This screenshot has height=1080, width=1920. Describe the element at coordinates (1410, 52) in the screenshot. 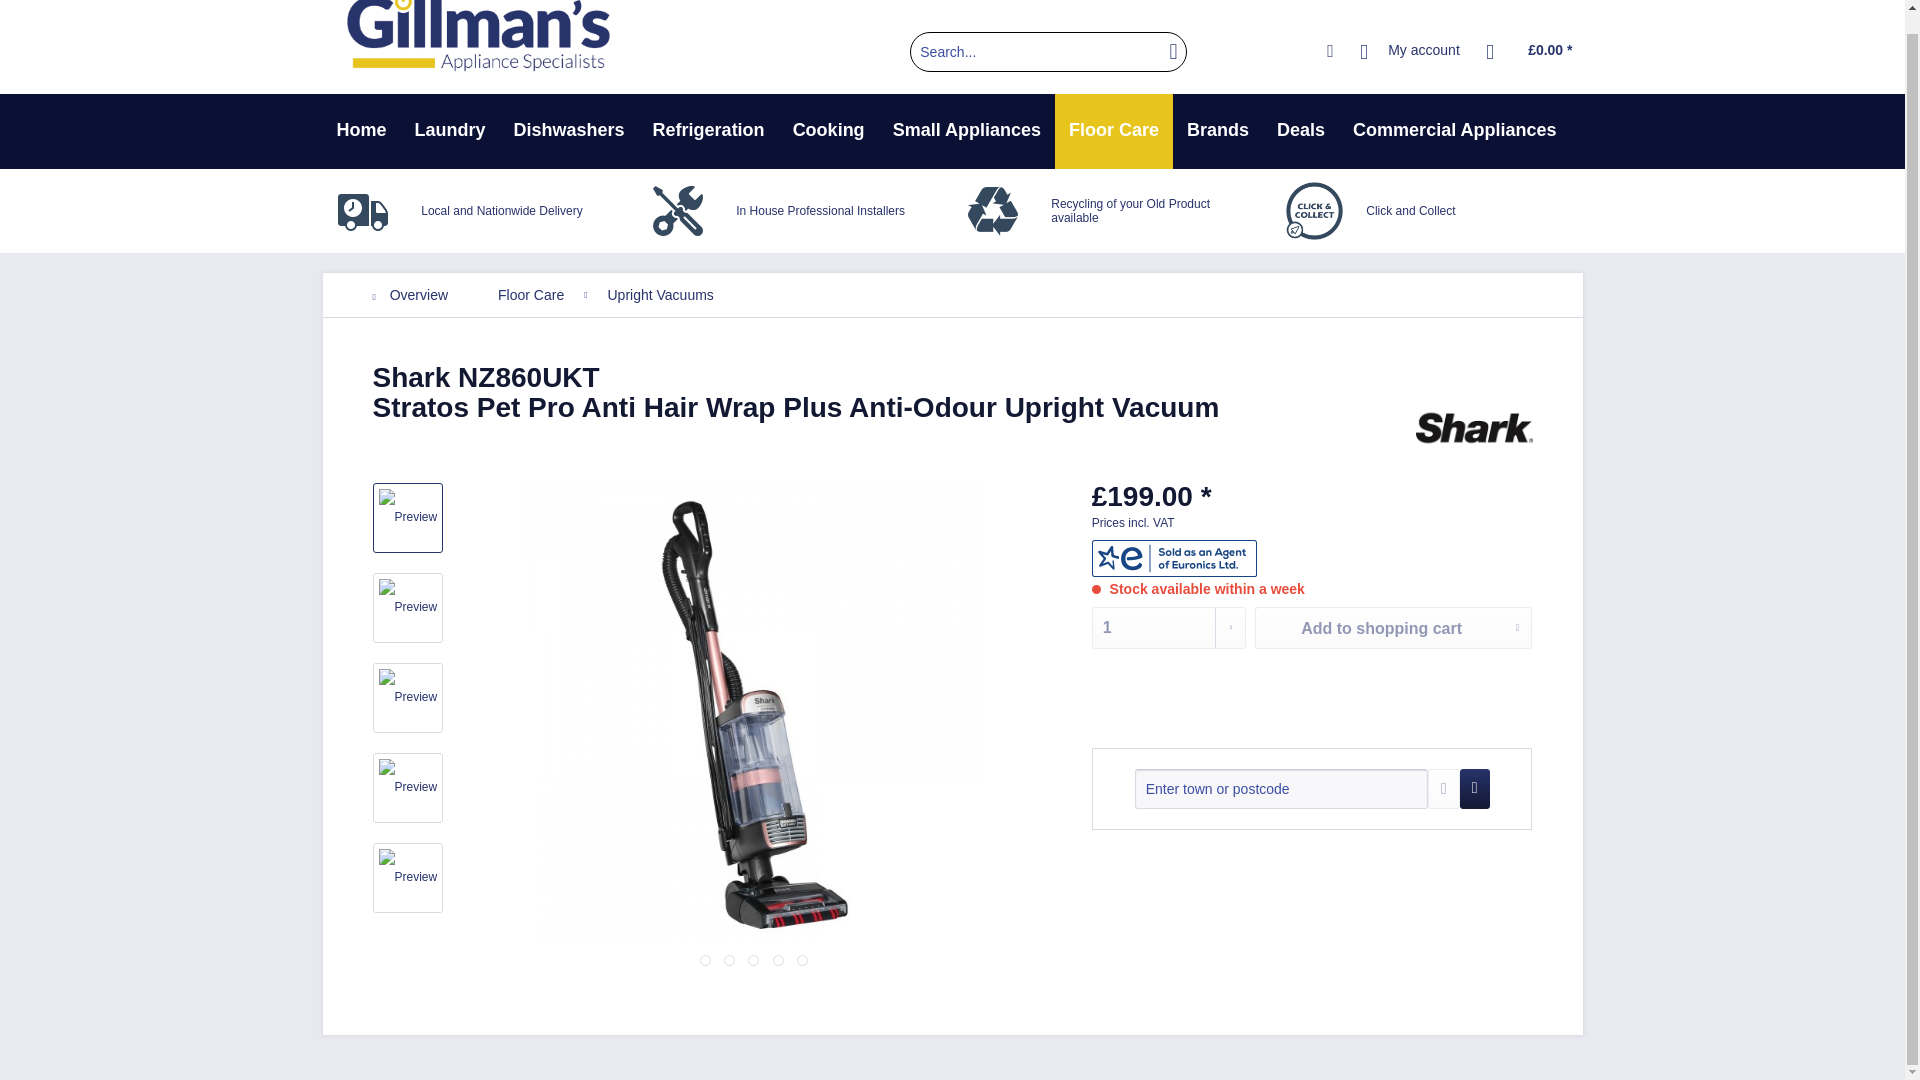

I see `My account` at that location.